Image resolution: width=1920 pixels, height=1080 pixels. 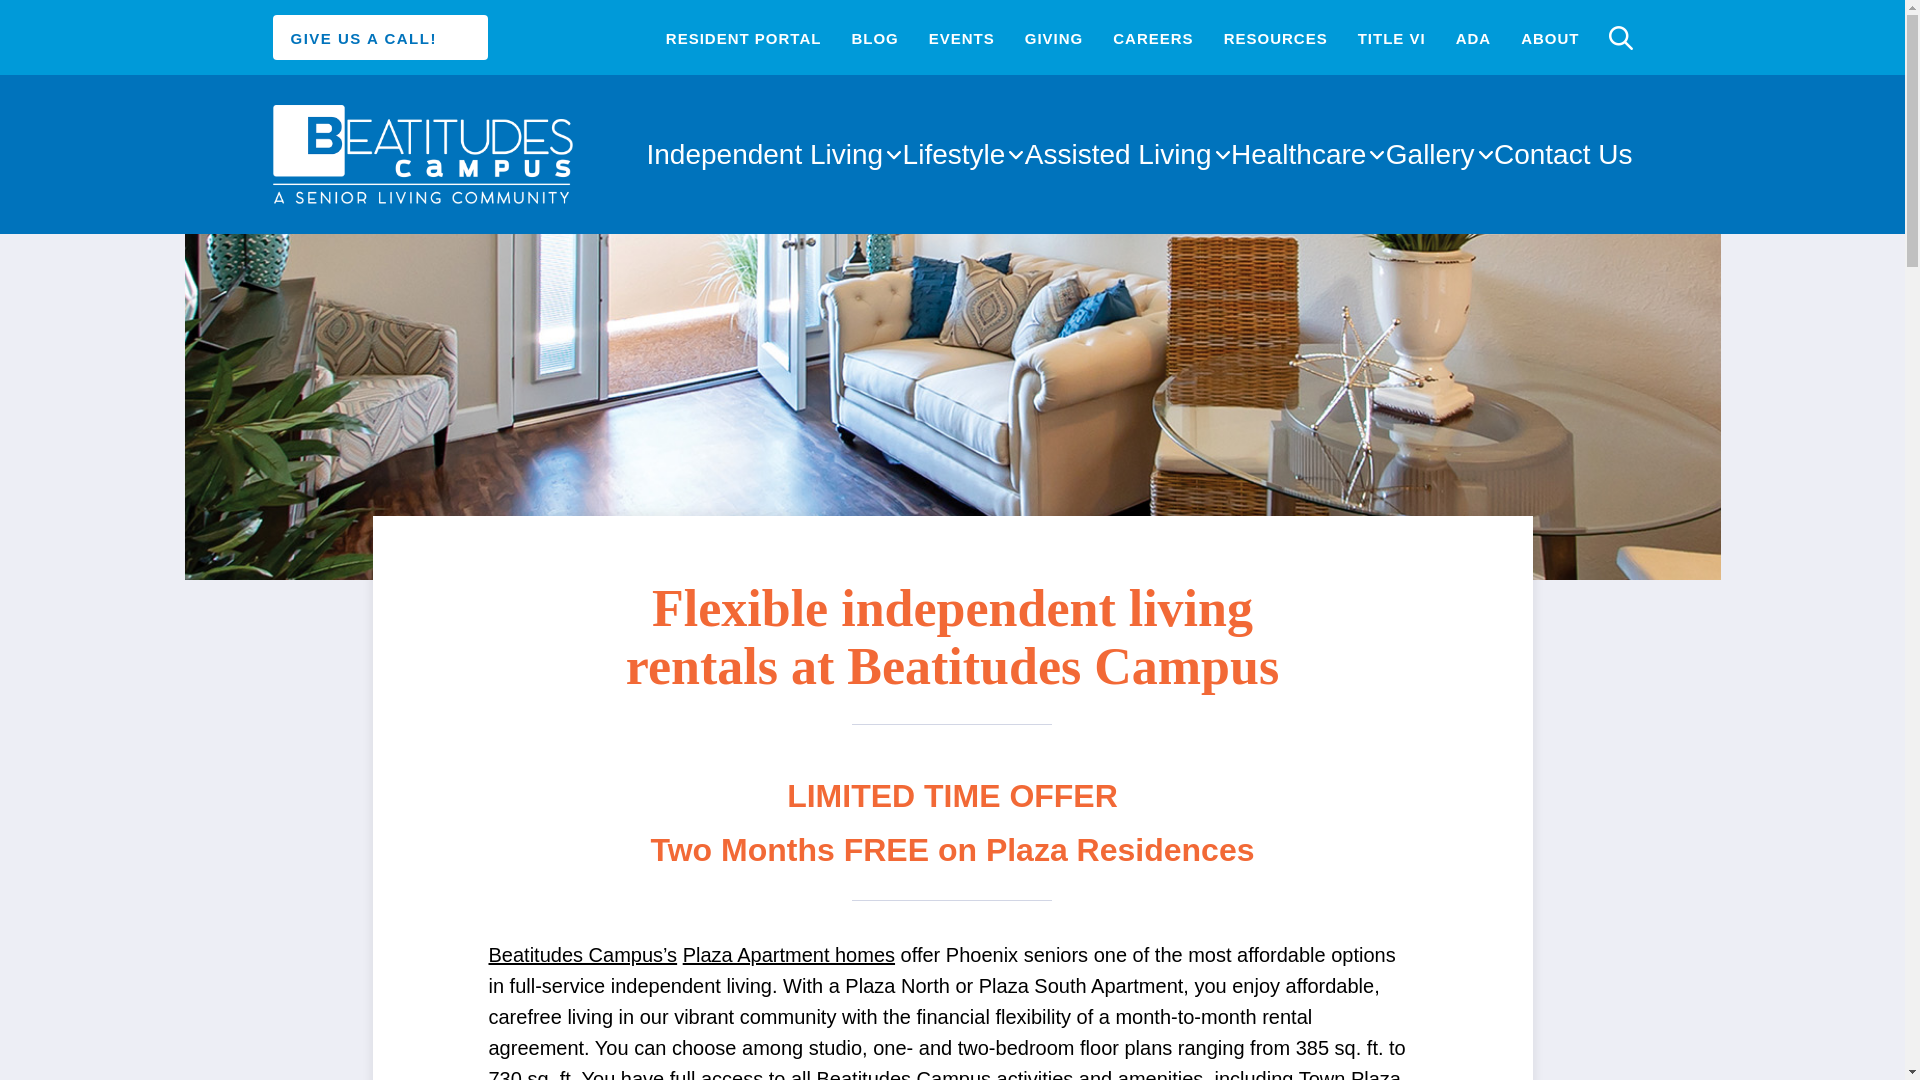 I want to click on ADA, so click(x=1473, y=38).